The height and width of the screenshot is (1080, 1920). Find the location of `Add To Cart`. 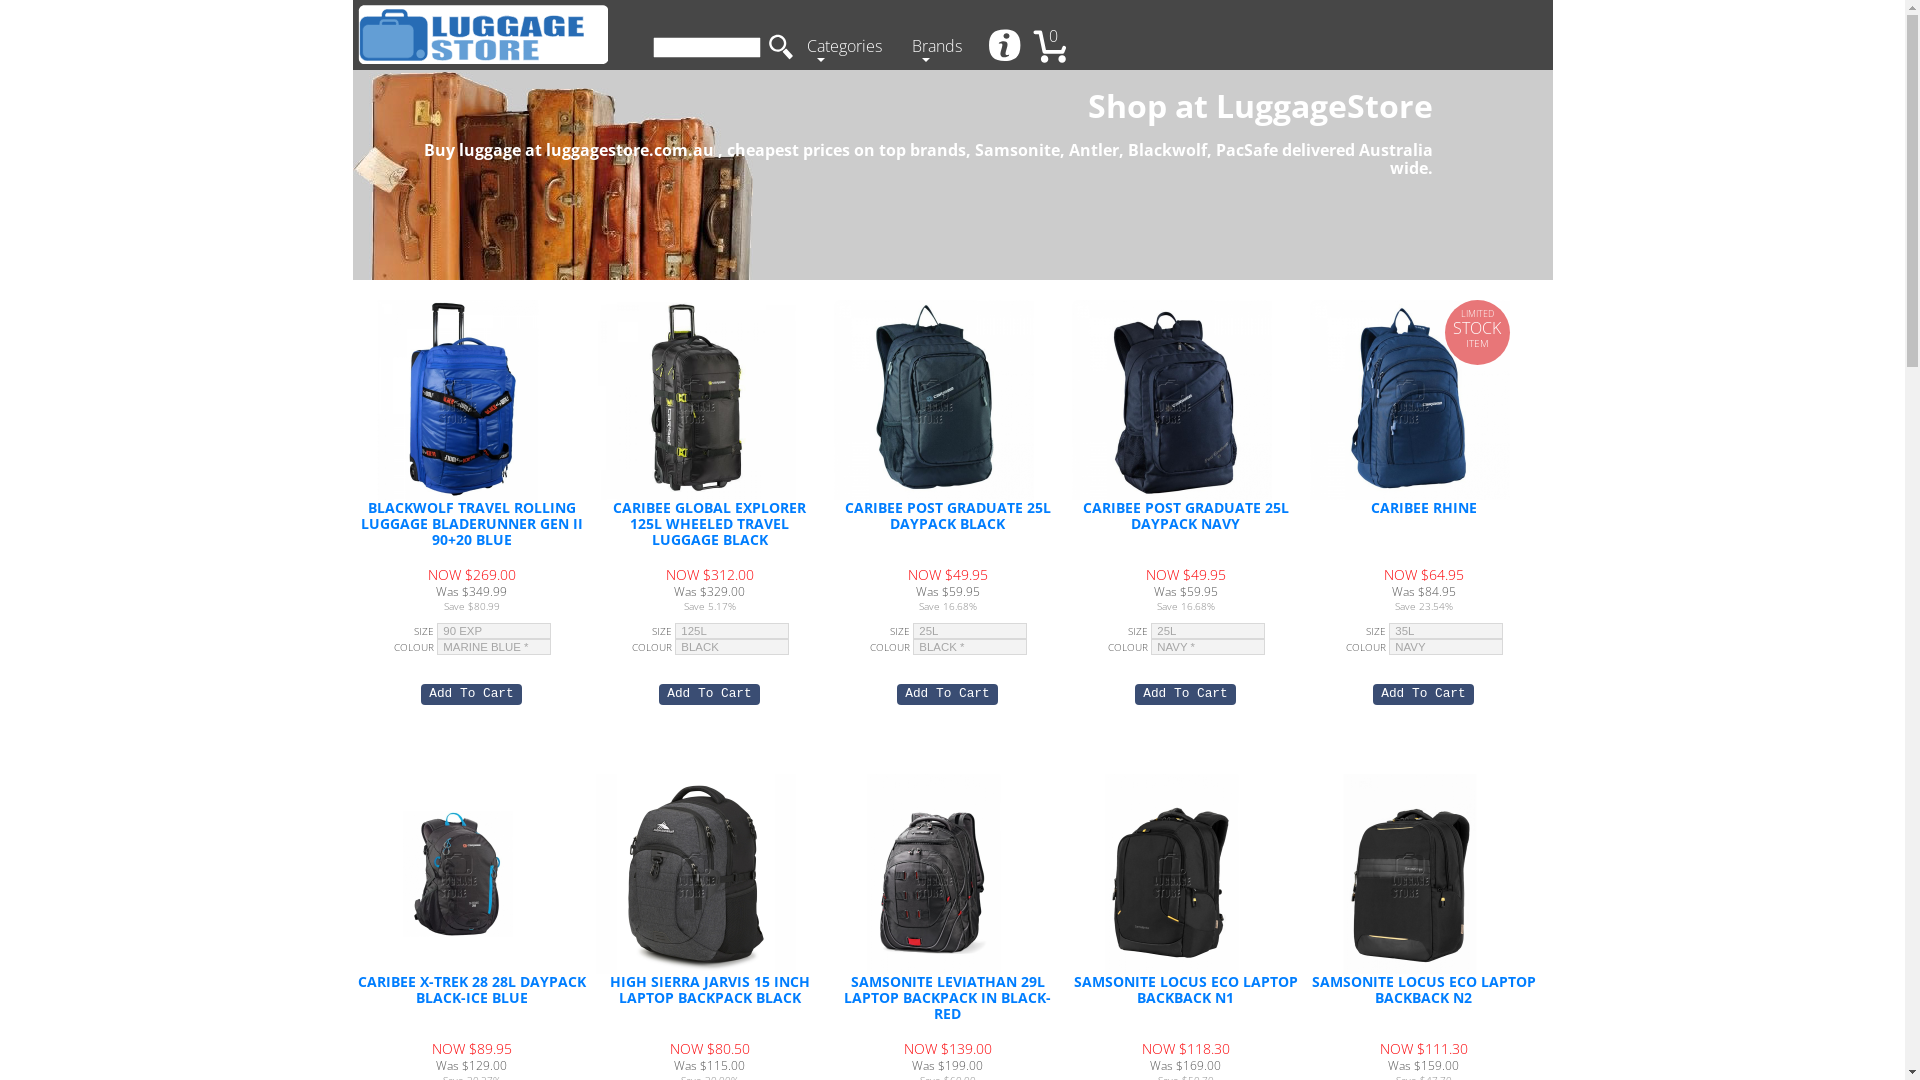

Add To Cart is located at coordinates (1423, 694).